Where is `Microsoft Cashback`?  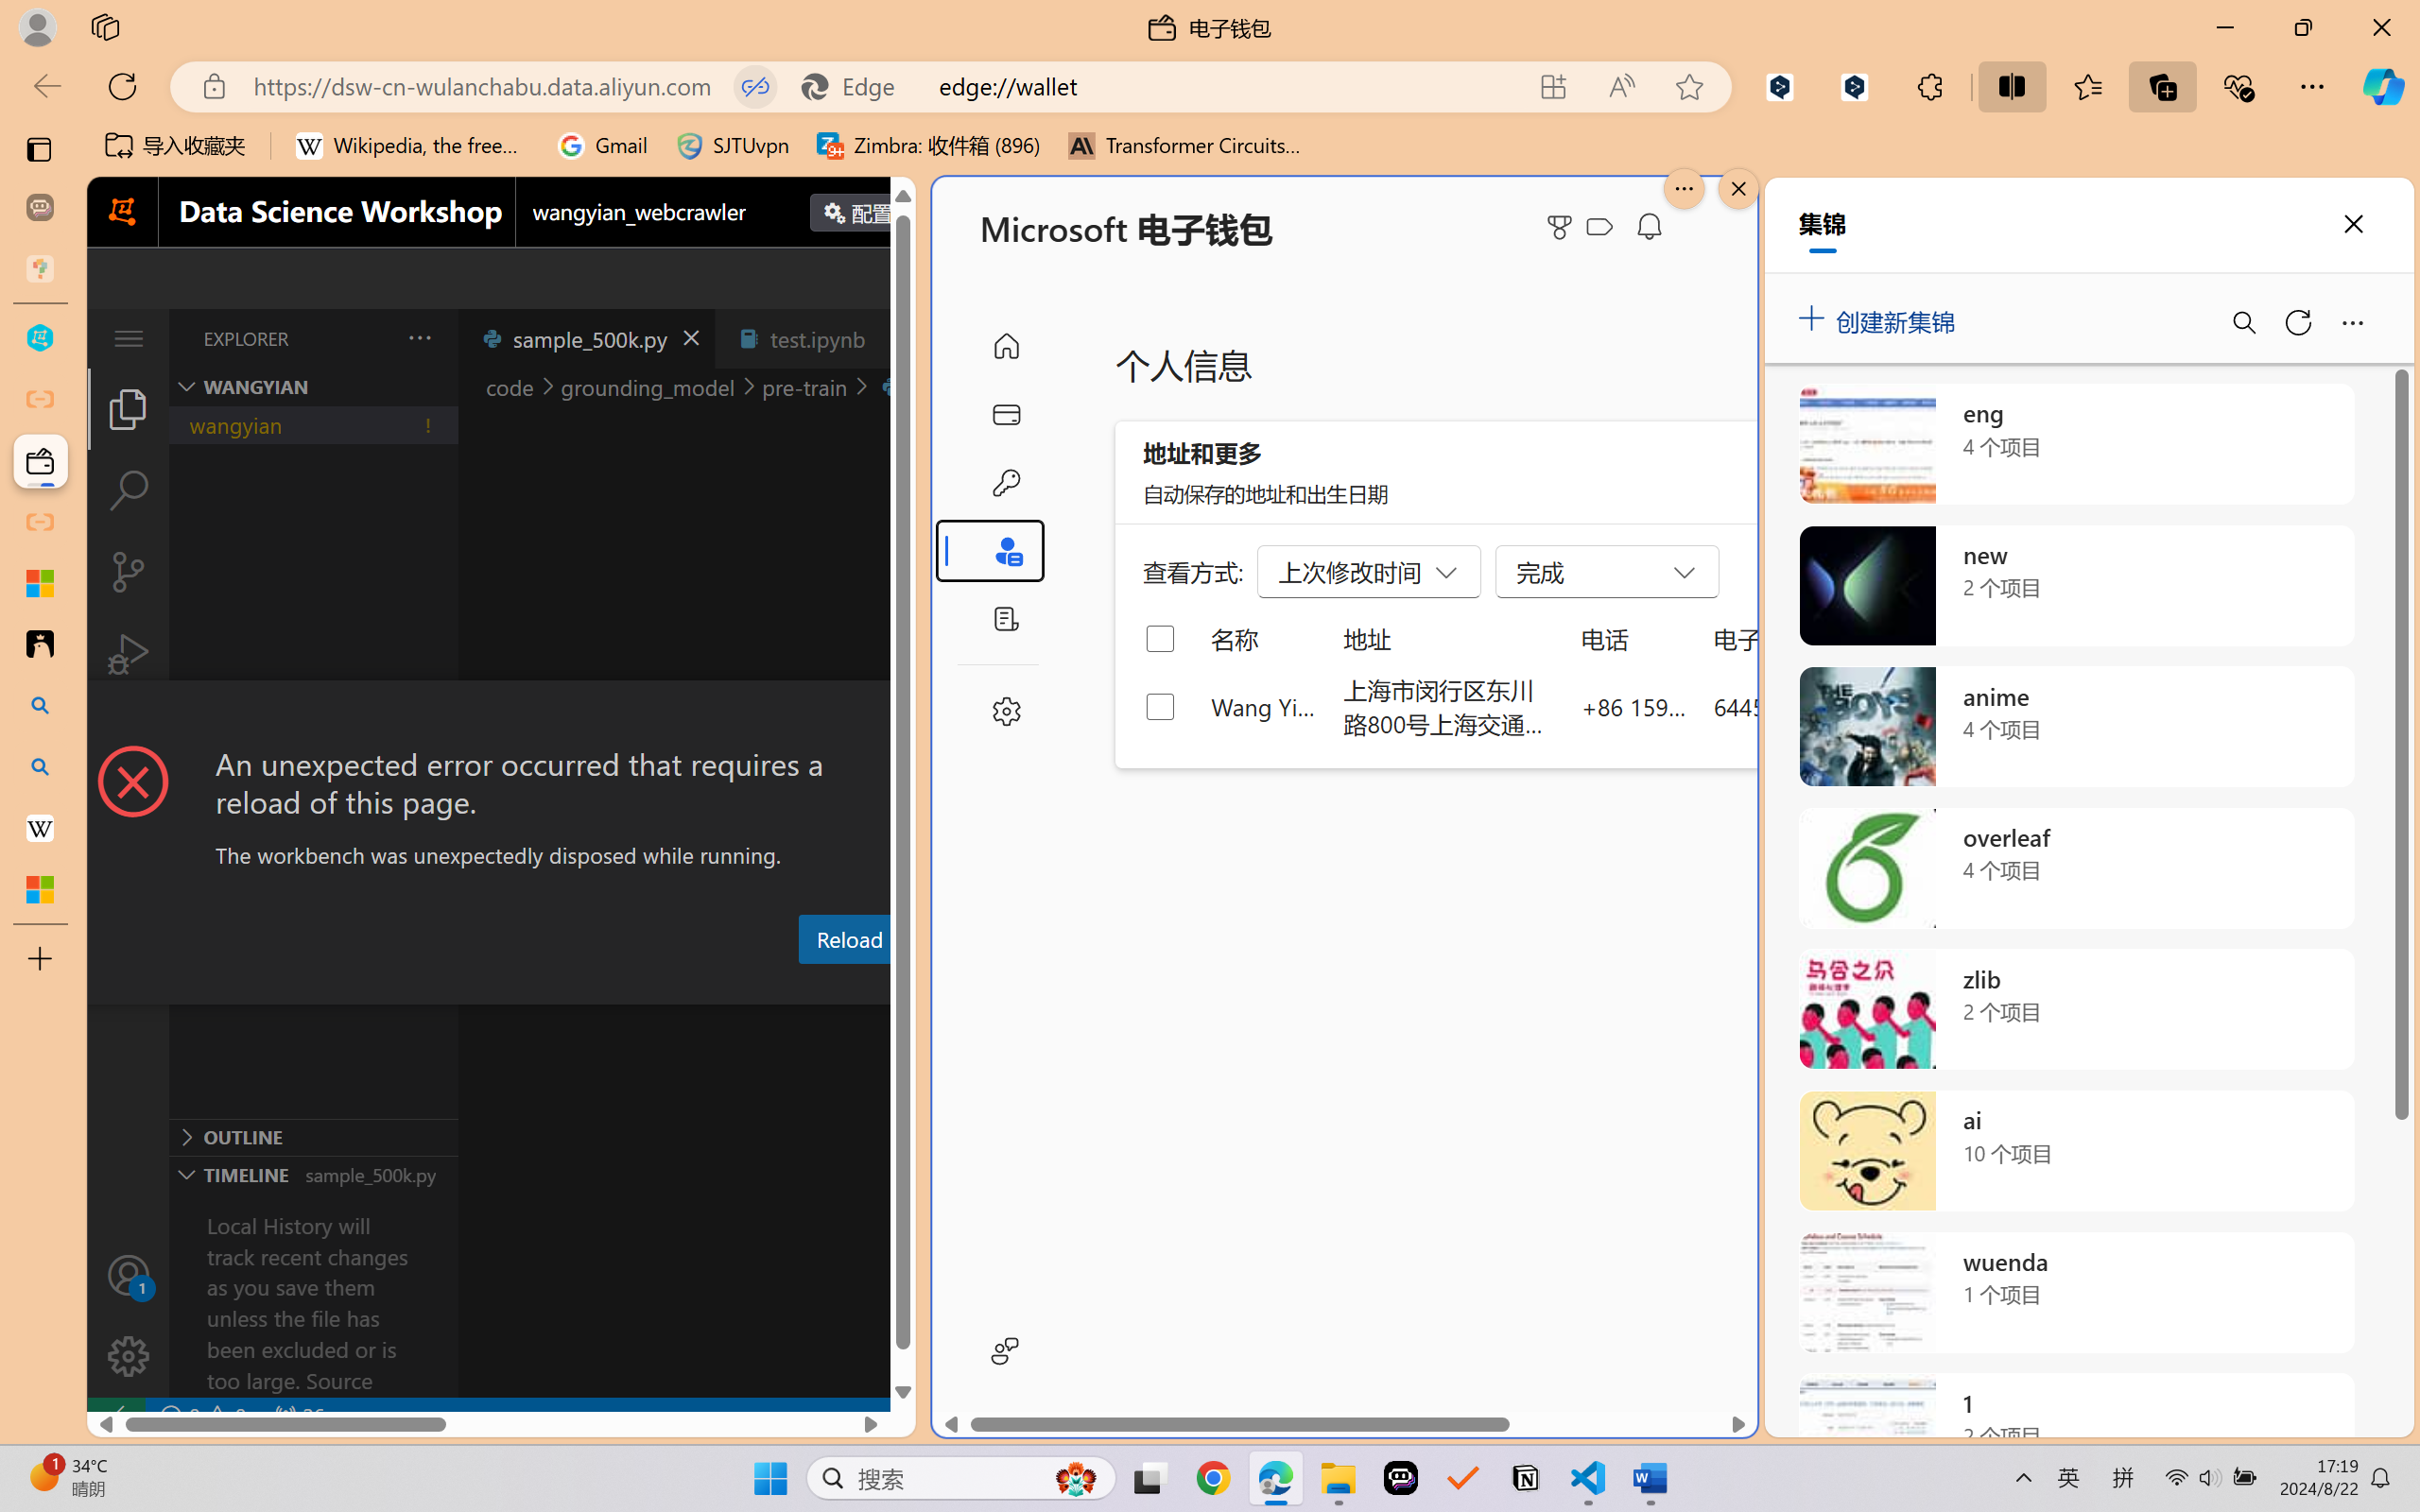 Microsoft Cashback is located at coordinates (1603, 228).